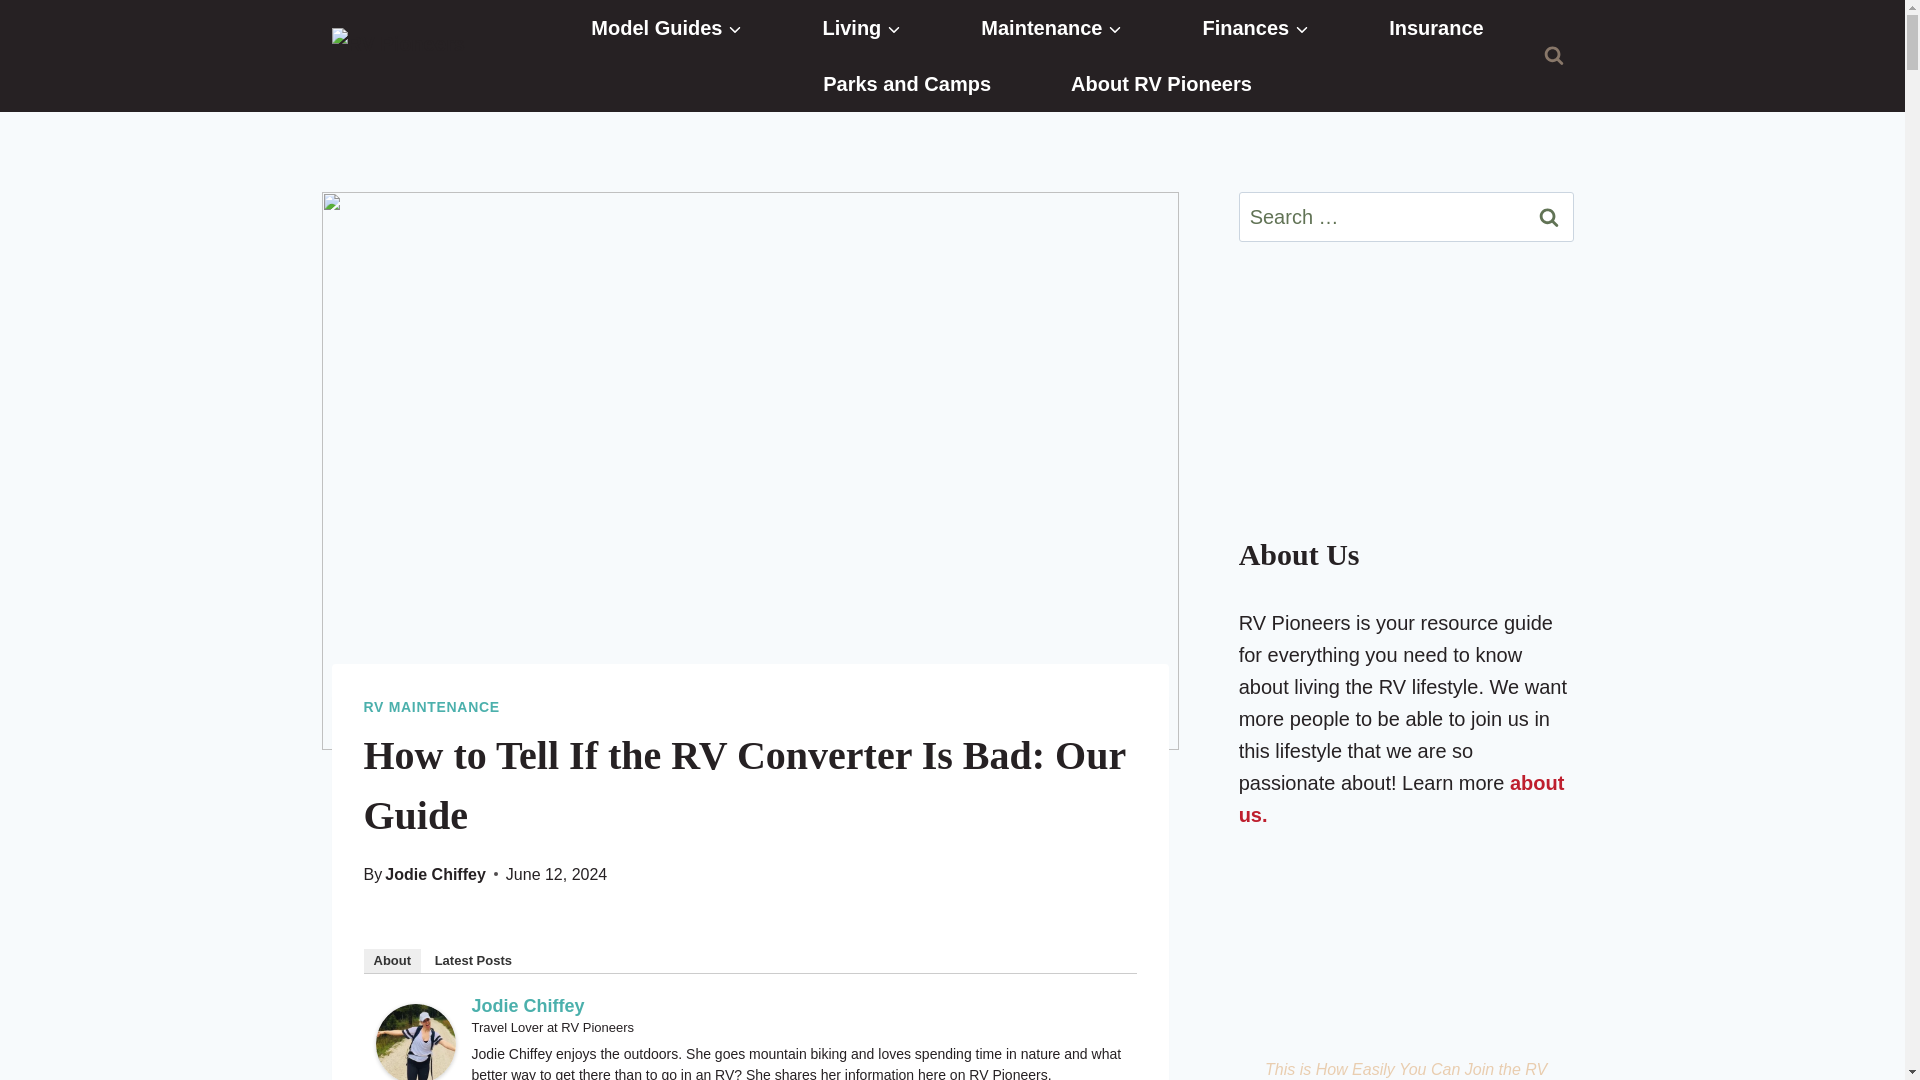  Describe the element at coordinates (1406, 954) in the screenshot. I see `This is How Easily You Can Join the RV Community` at that location.